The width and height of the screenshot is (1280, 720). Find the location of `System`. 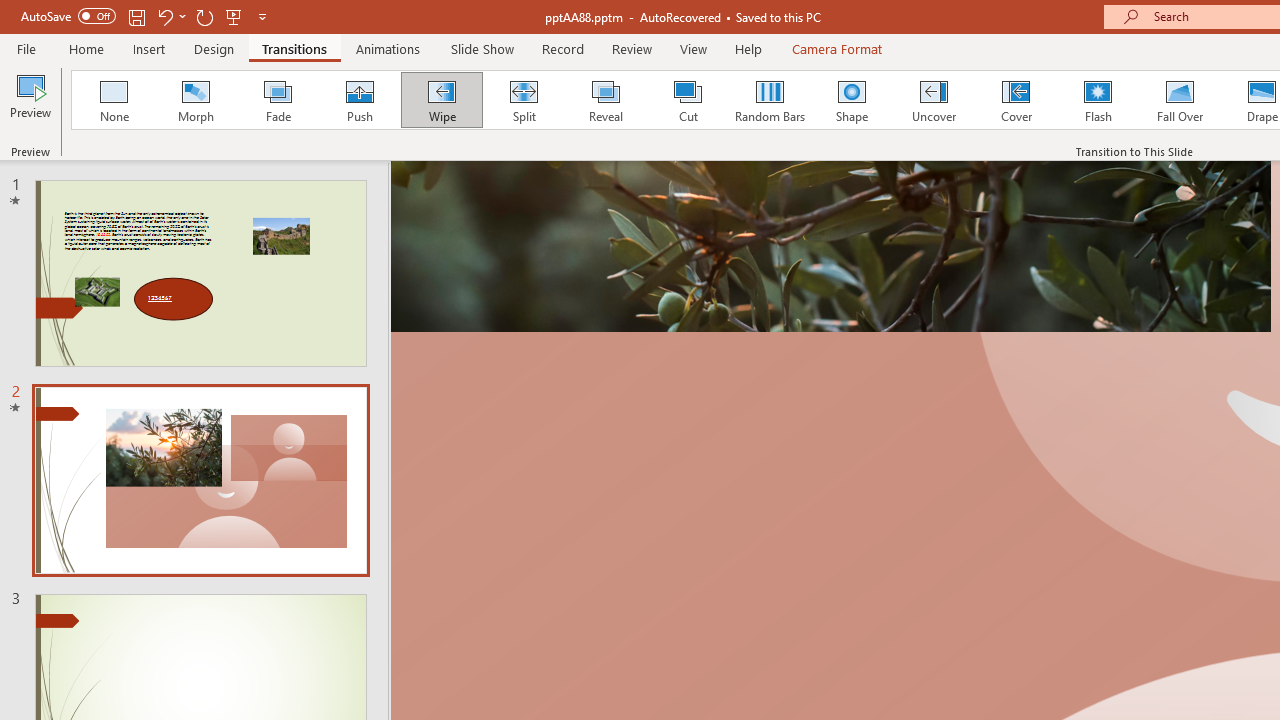

System is located at coordinates (10, 11).